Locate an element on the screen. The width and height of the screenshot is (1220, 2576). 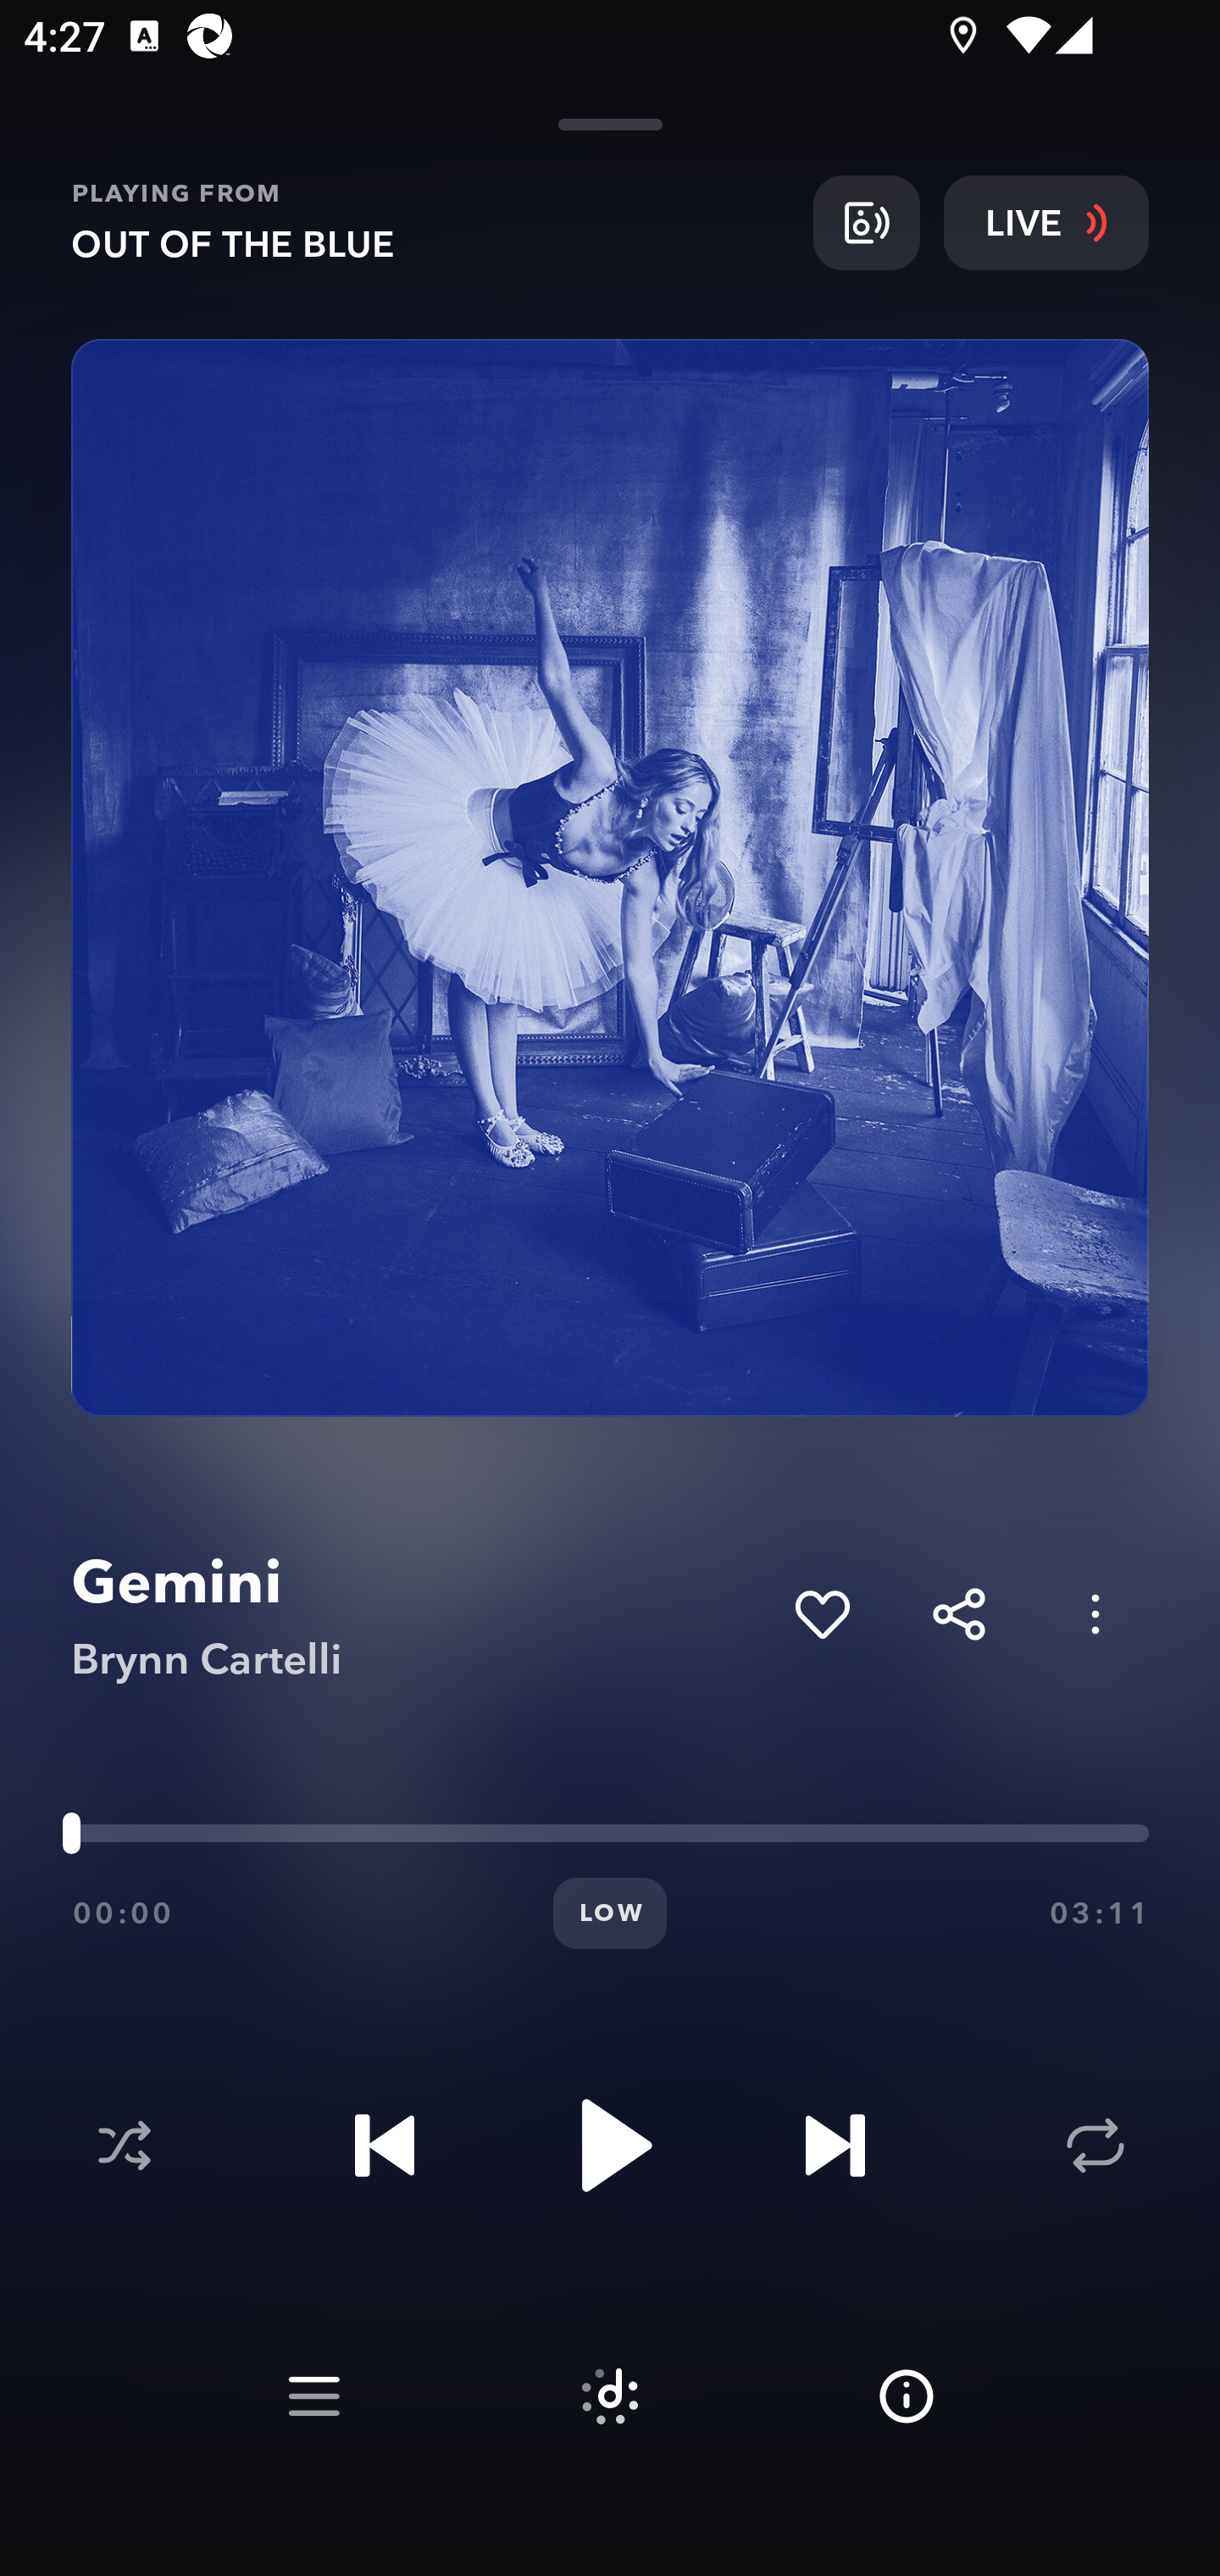
Shuffle disabled is located at coordinates (124, 2146).